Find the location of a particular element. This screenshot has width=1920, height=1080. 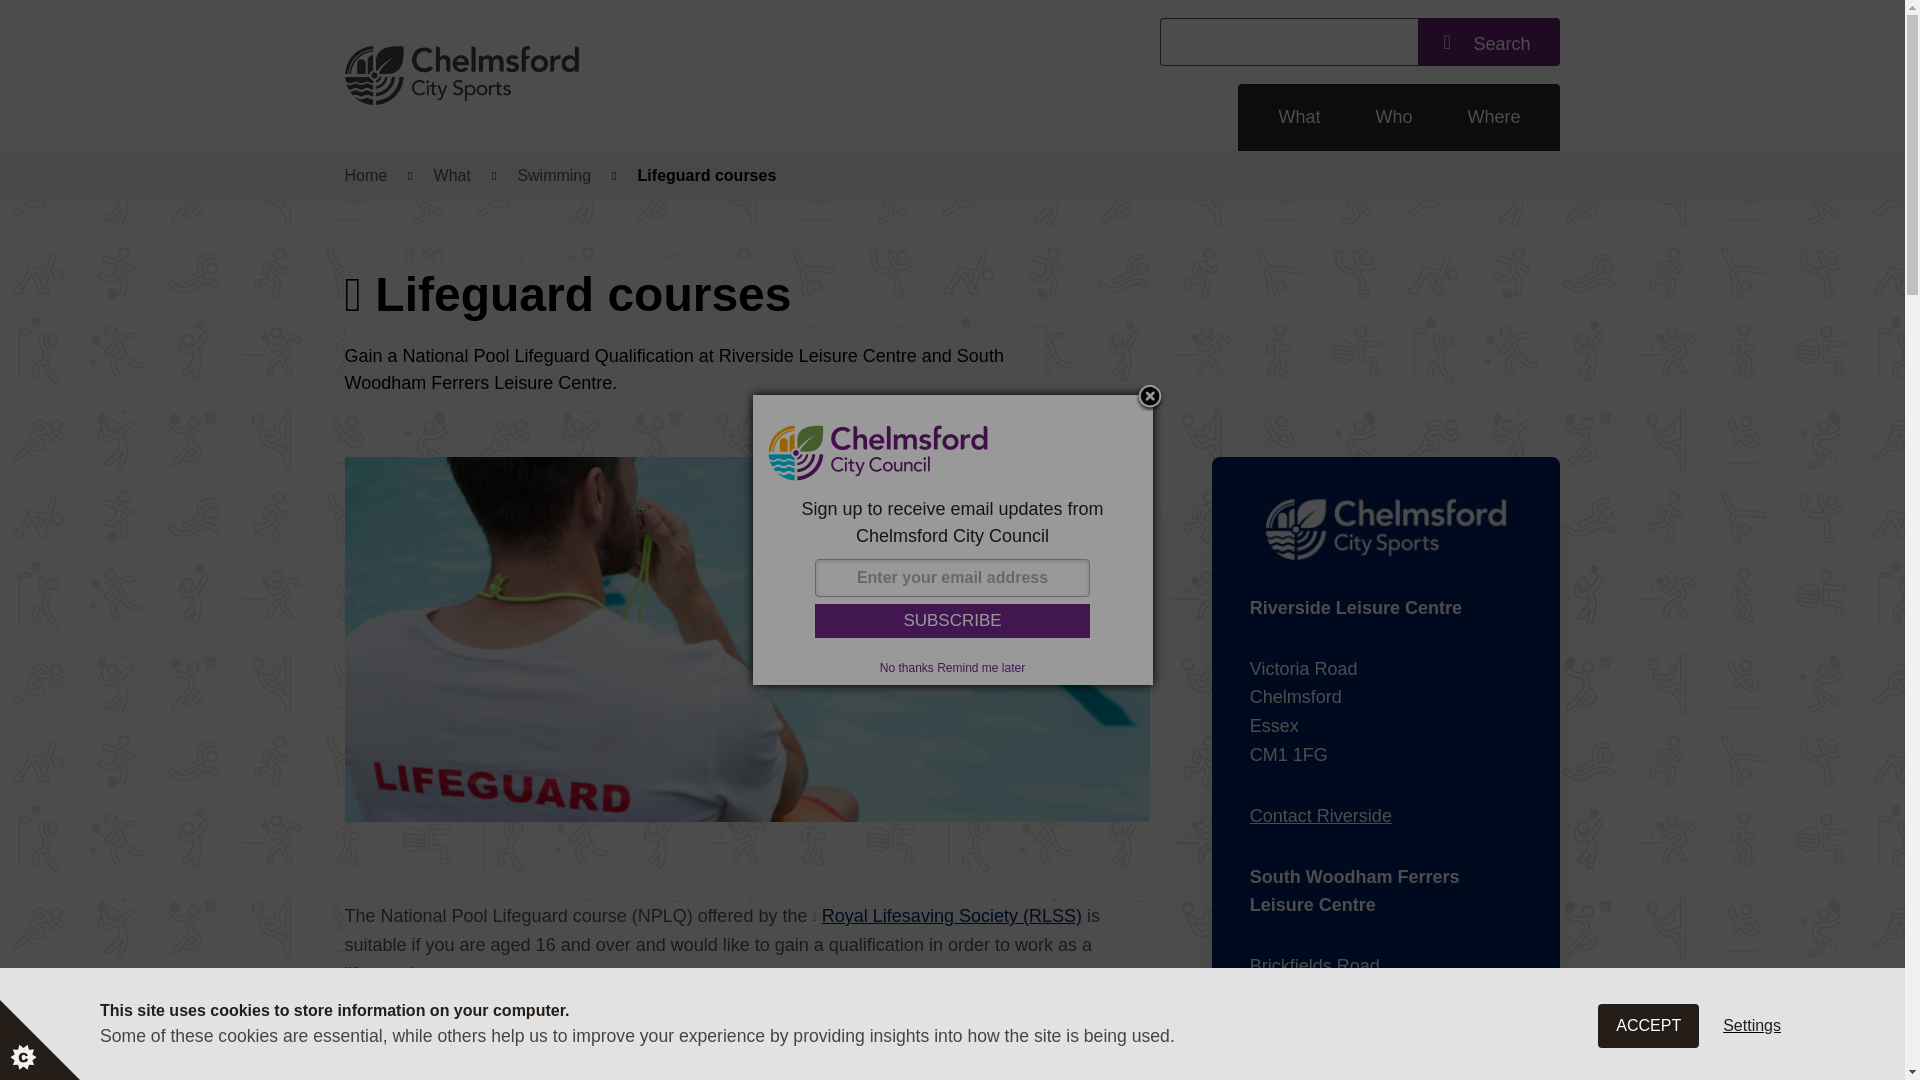

Settings is located at coordinates (1752, 1076).